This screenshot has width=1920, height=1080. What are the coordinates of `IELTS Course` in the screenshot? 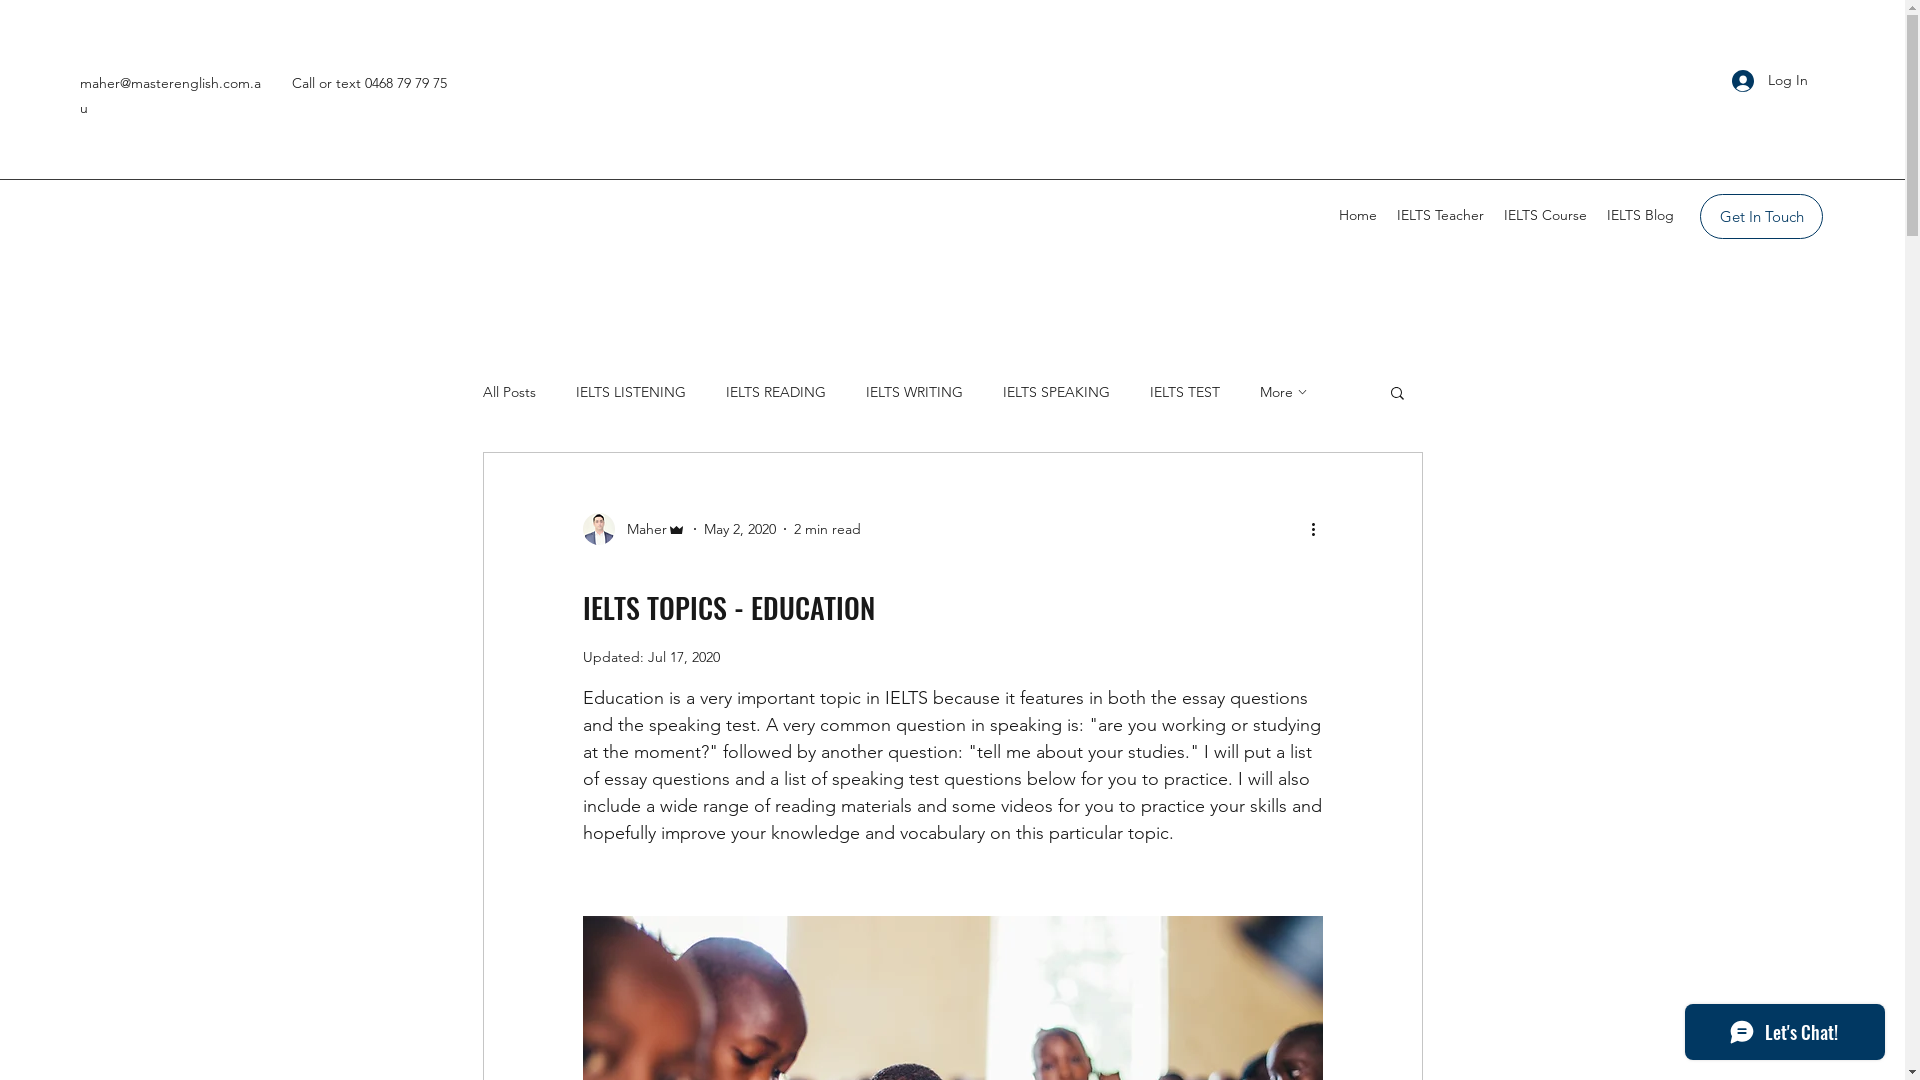 It's located at (1546, 215).